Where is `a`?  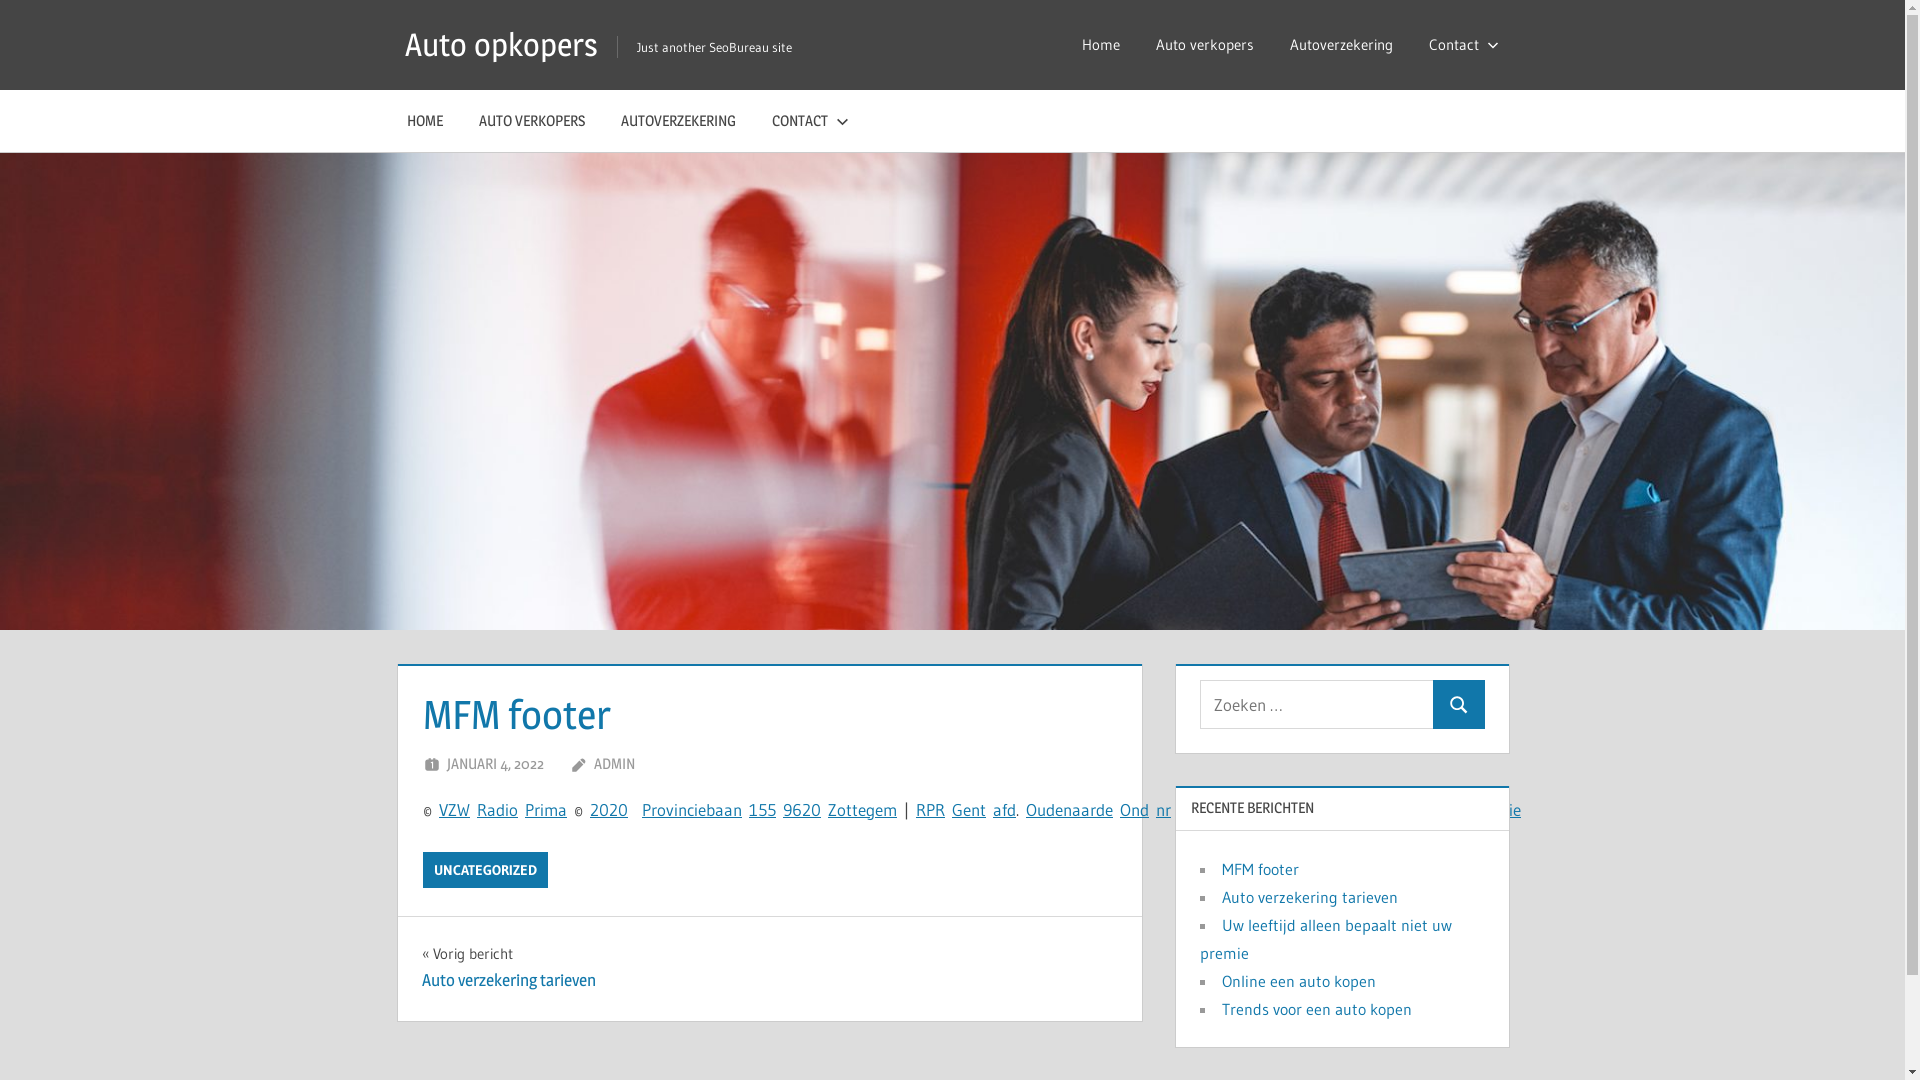
a is located at coordinates (998, 810).